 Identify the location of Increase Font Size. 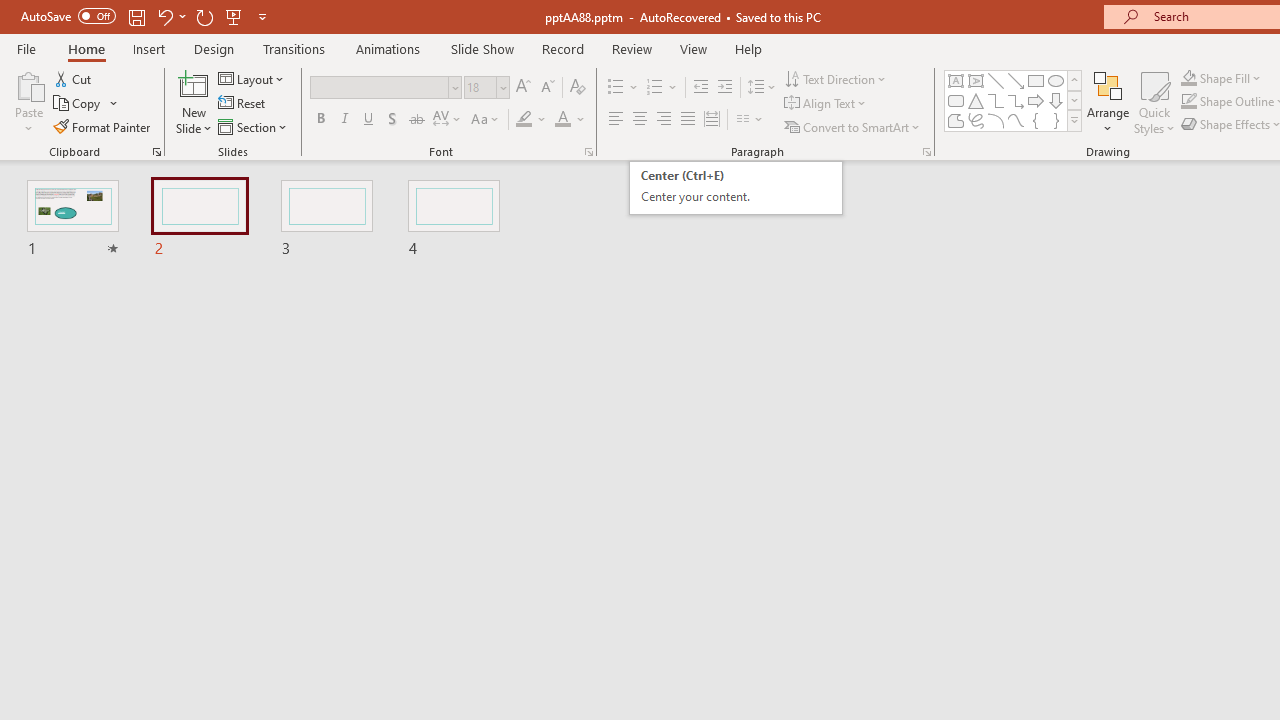
(522, 88).